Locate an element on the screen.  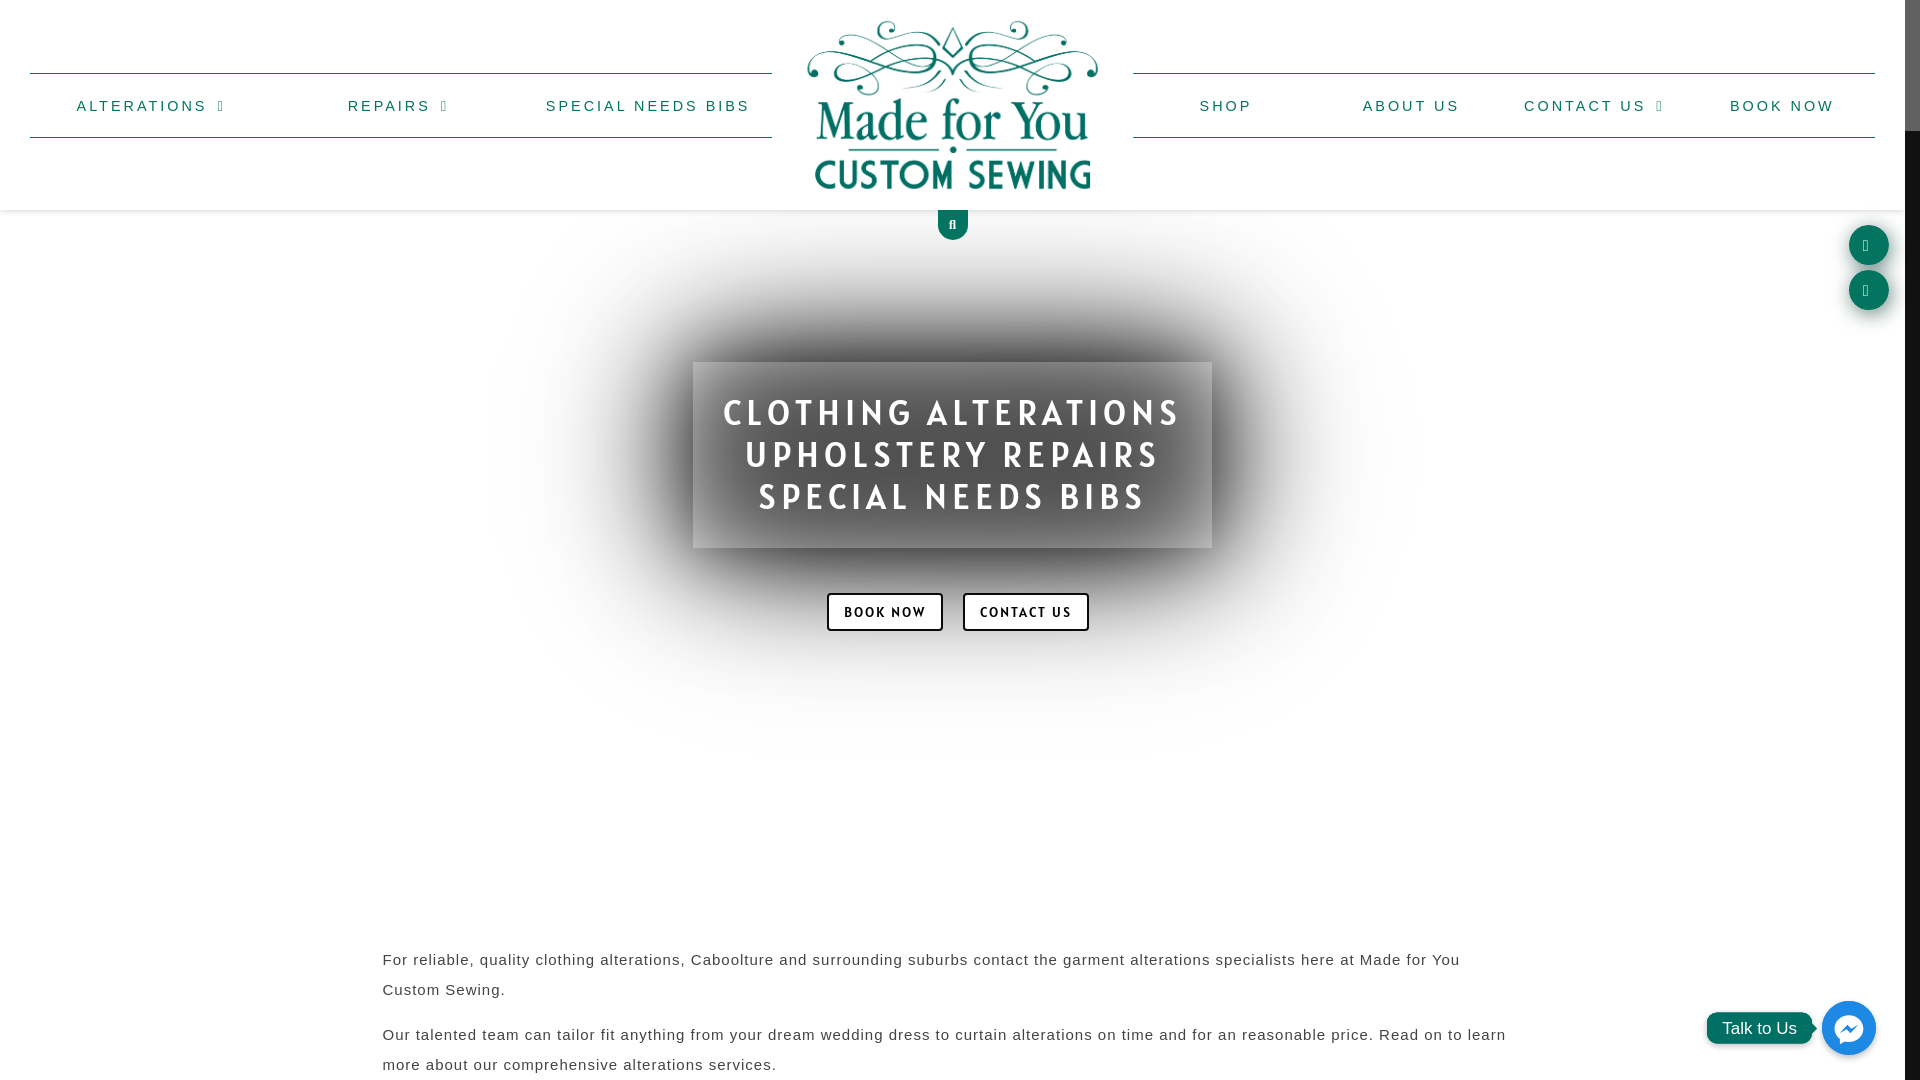
CONTACT US is located at coordinates (1594, 104).